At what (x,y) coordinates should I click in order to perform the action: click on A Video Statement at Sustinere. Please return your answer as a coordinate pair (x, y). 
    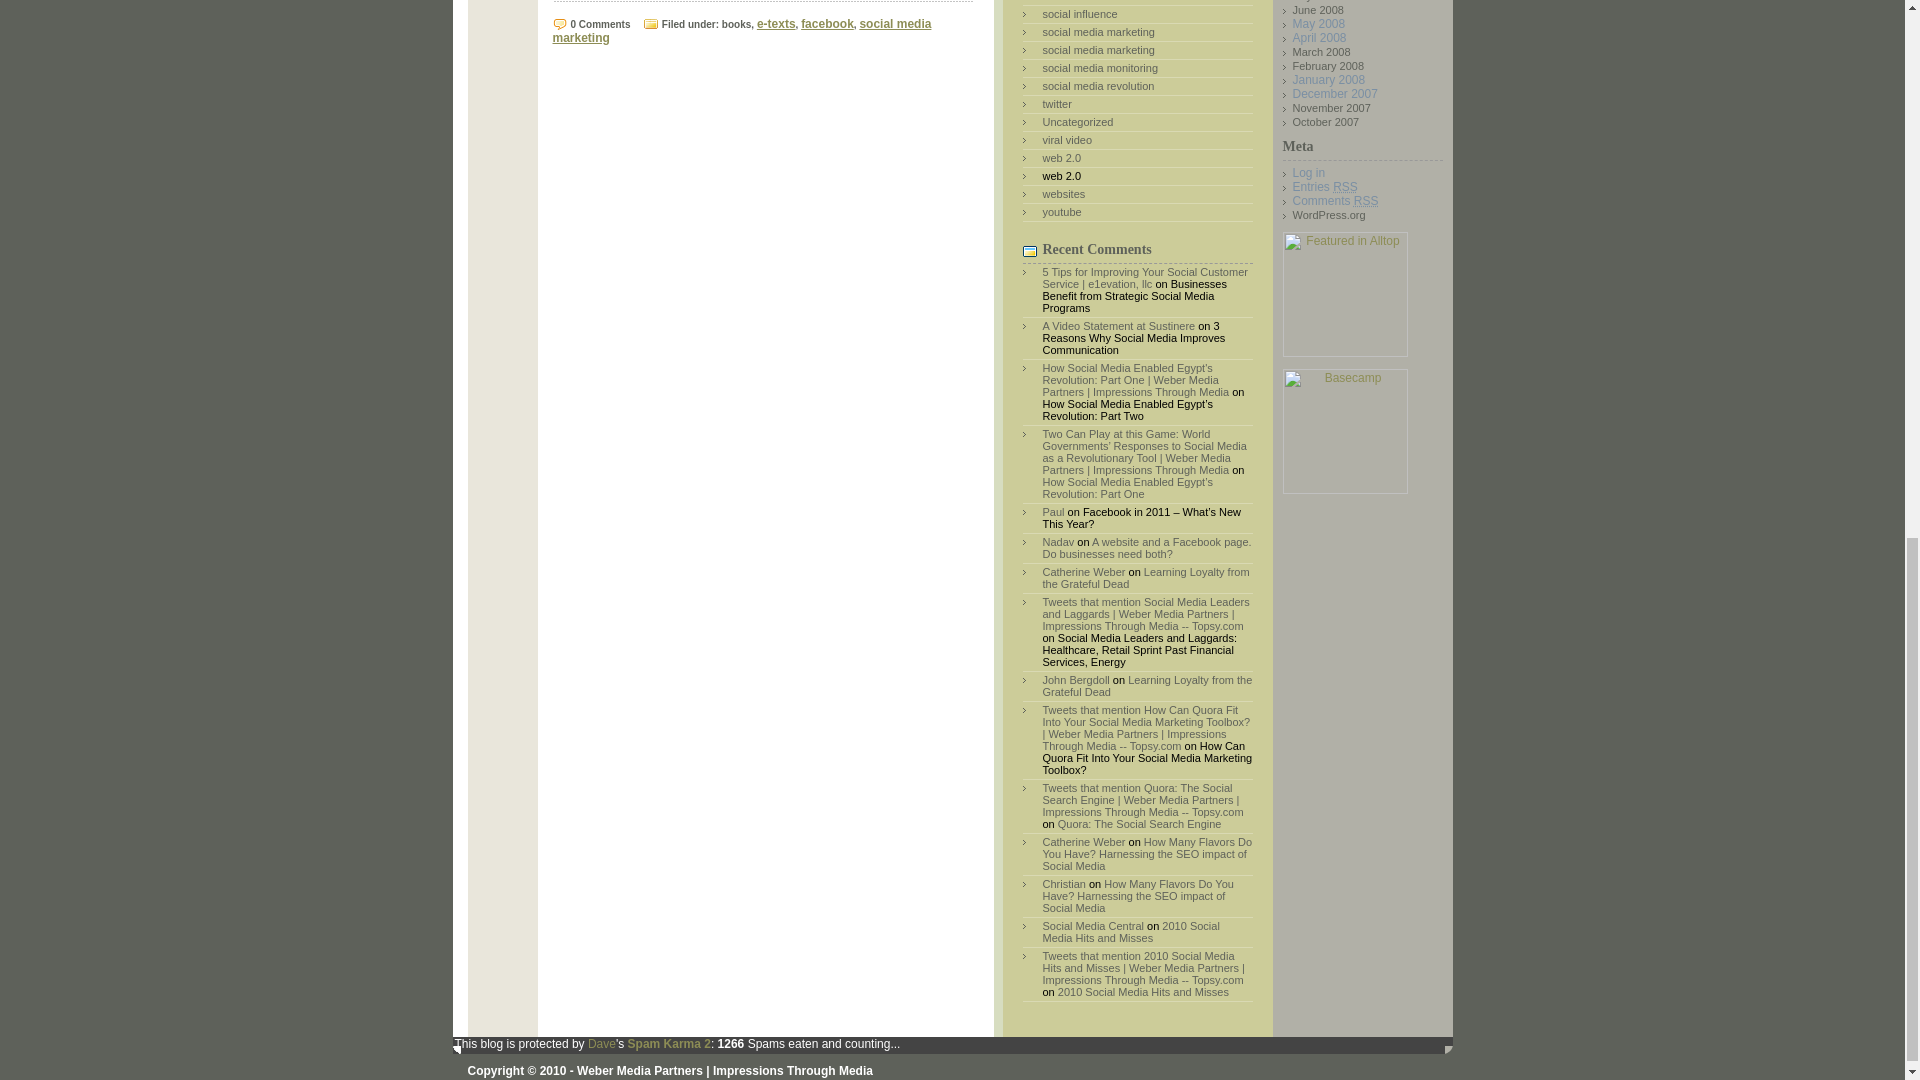
    Looking at the image, I should click on (1118, 325).